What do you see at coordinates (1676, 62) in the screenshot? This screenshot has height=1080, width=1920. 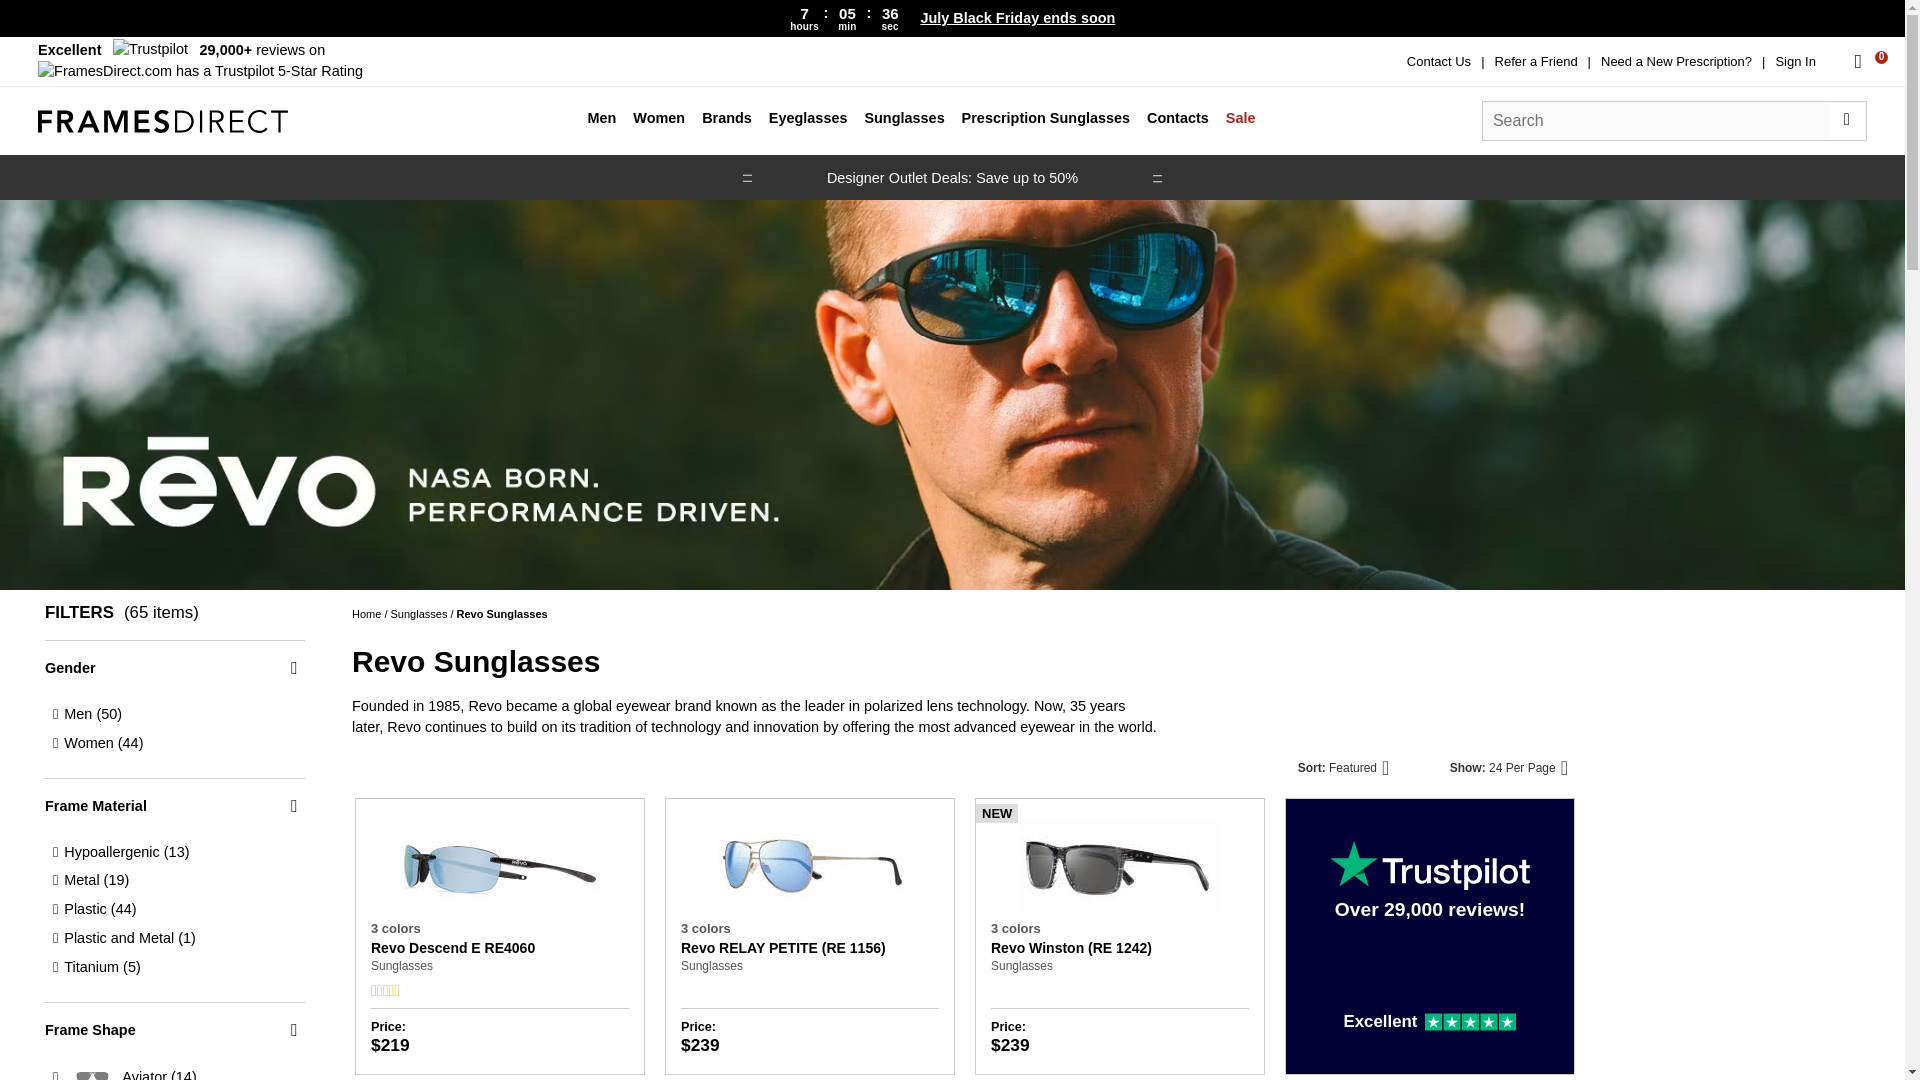 I see `Find an eyecare professional to get a new prescription` at bounding box center [1676, 62].